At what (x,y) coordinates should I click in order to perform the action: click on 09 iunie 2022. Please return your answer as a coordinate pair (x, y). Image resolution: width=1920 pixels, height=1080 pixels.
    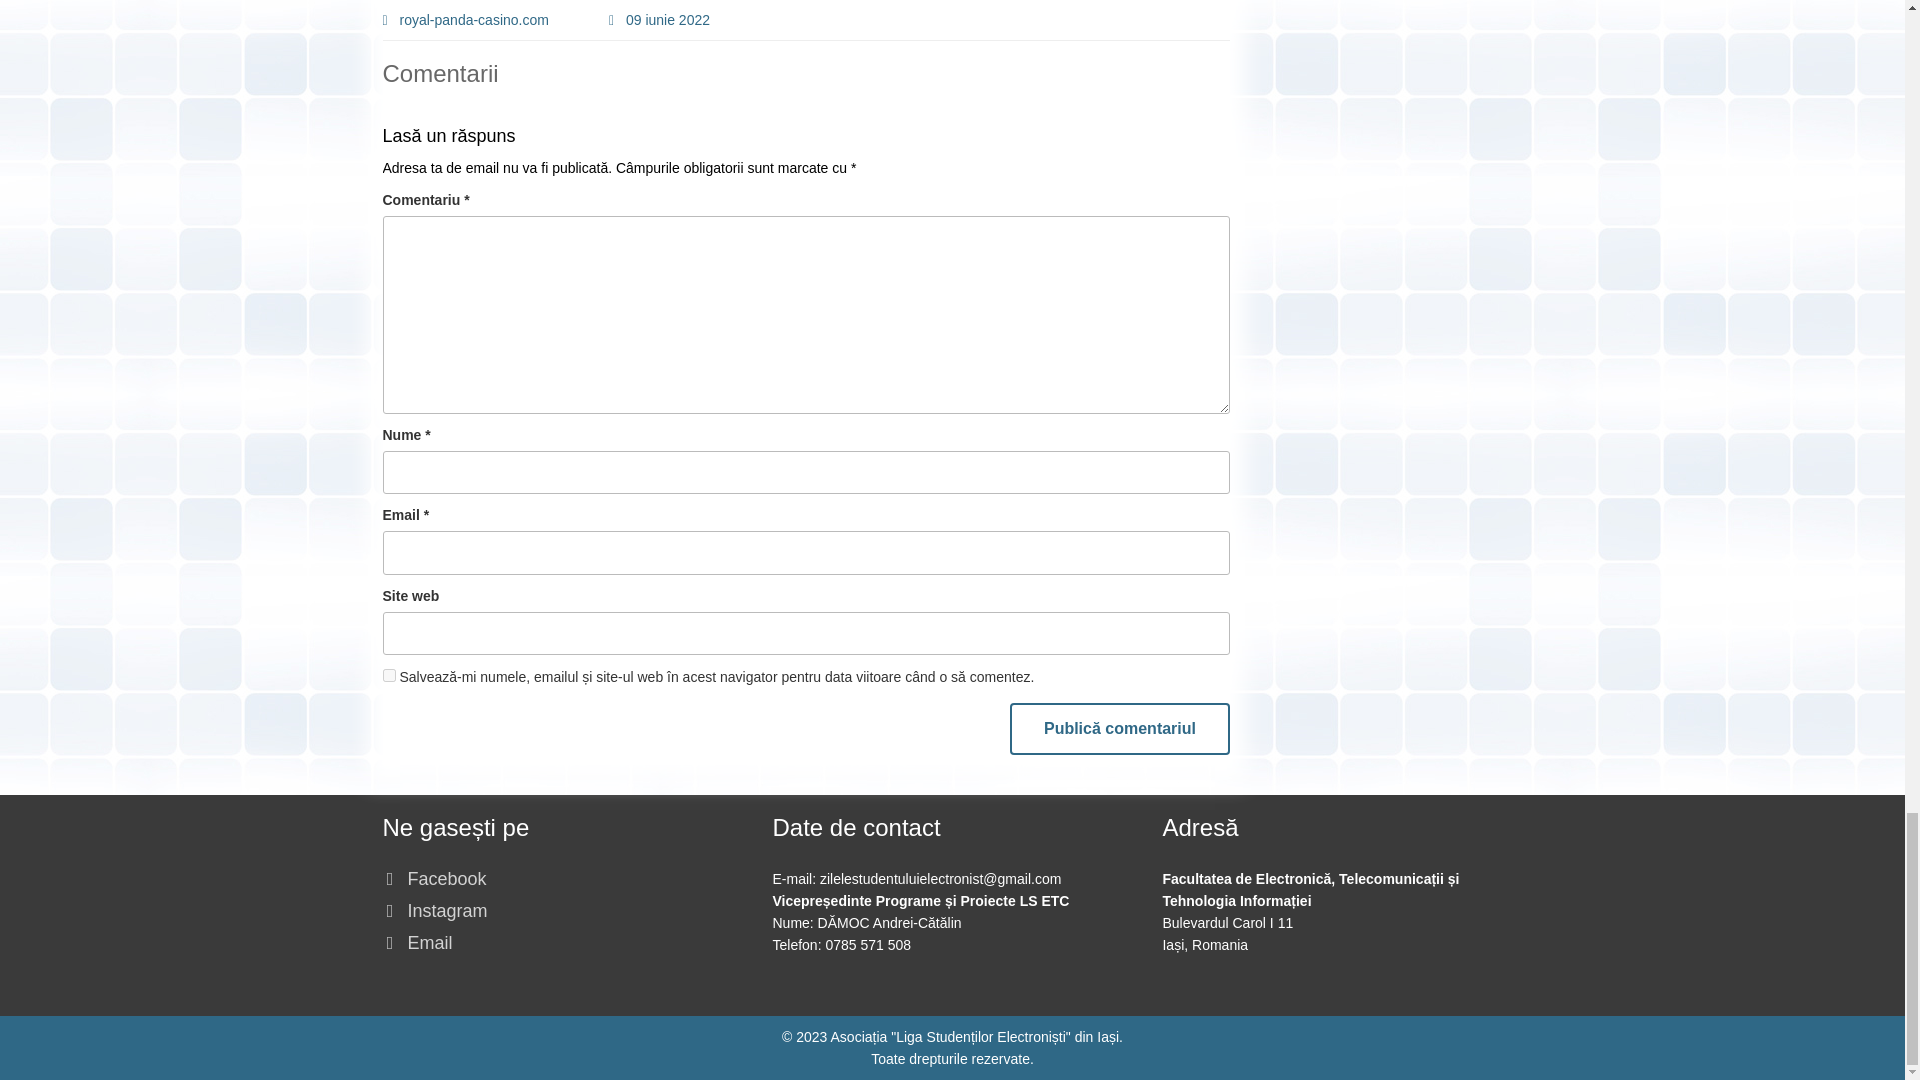
    Looking at the image, I should click on (659, 20).